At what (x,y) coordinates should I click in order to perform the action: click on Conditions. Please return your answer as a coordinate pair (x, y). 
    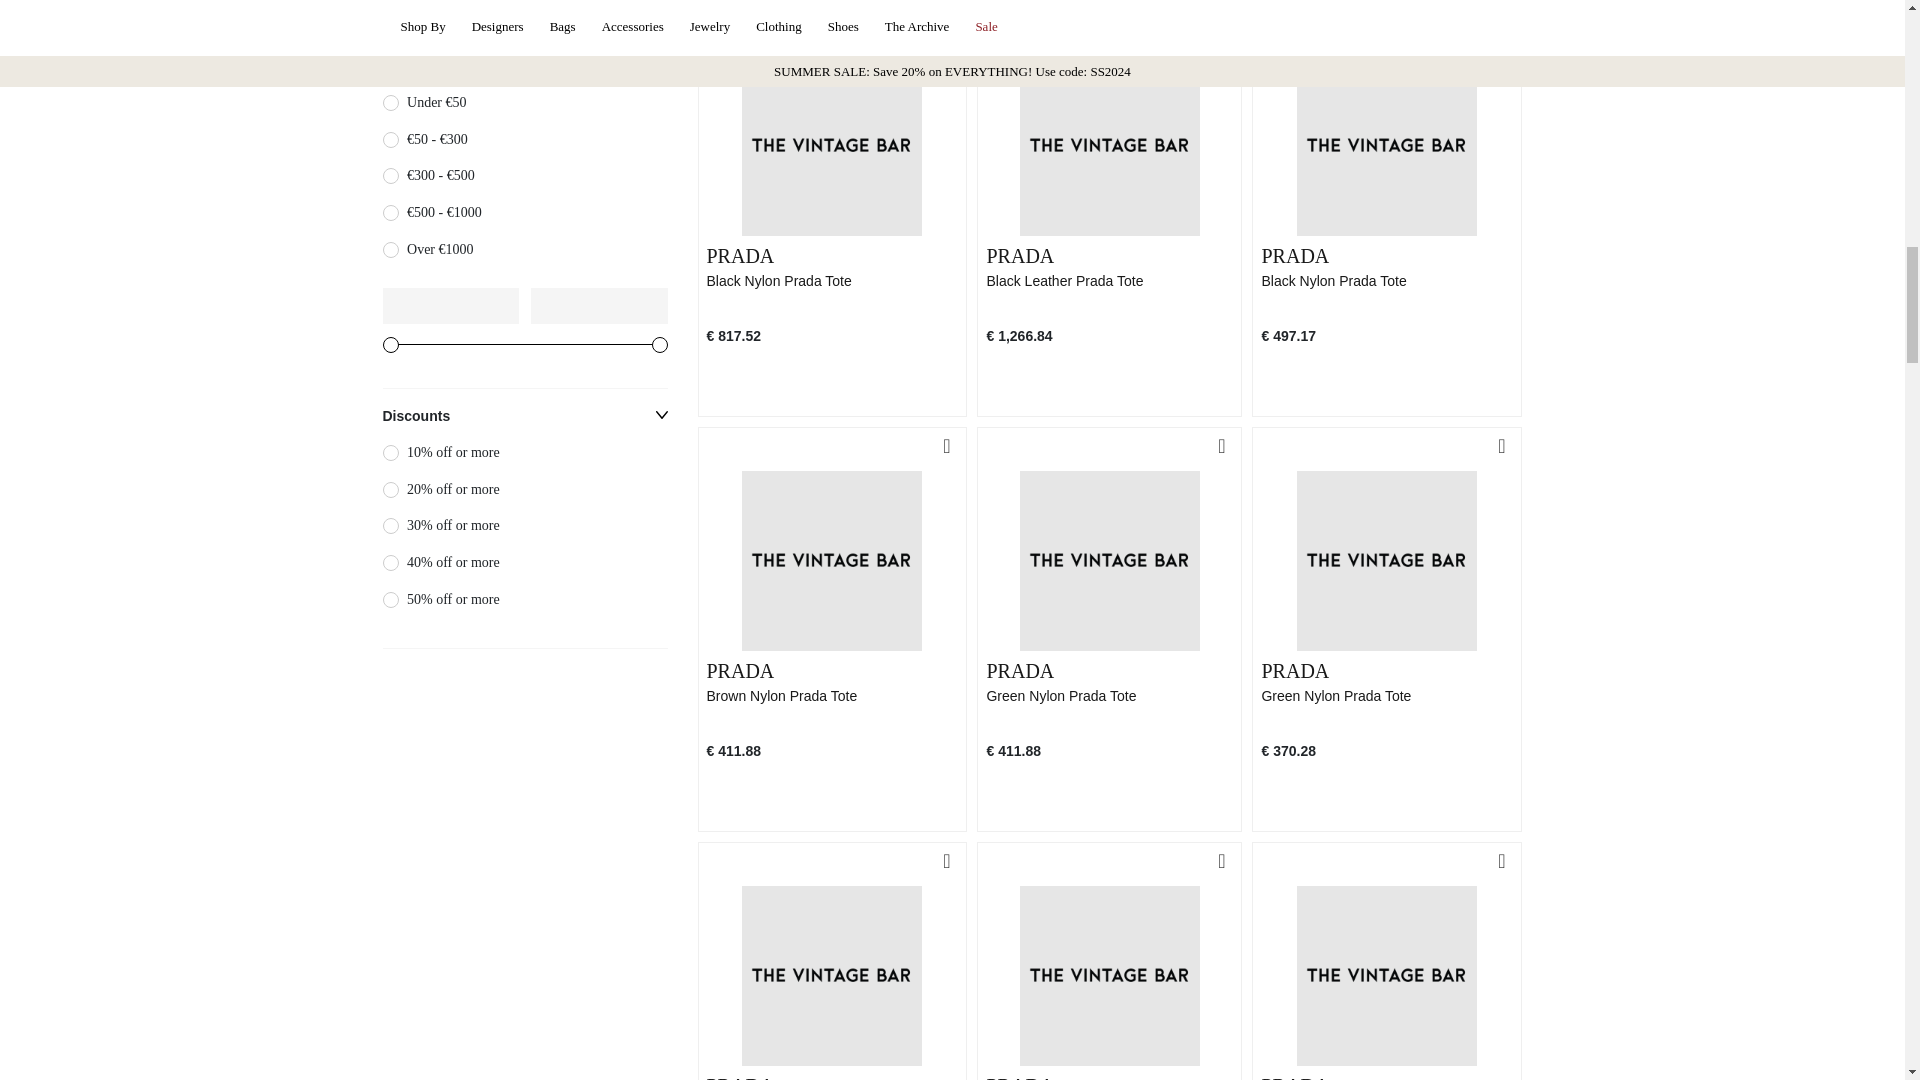
    Looking at the image, I should click on (524, 19).